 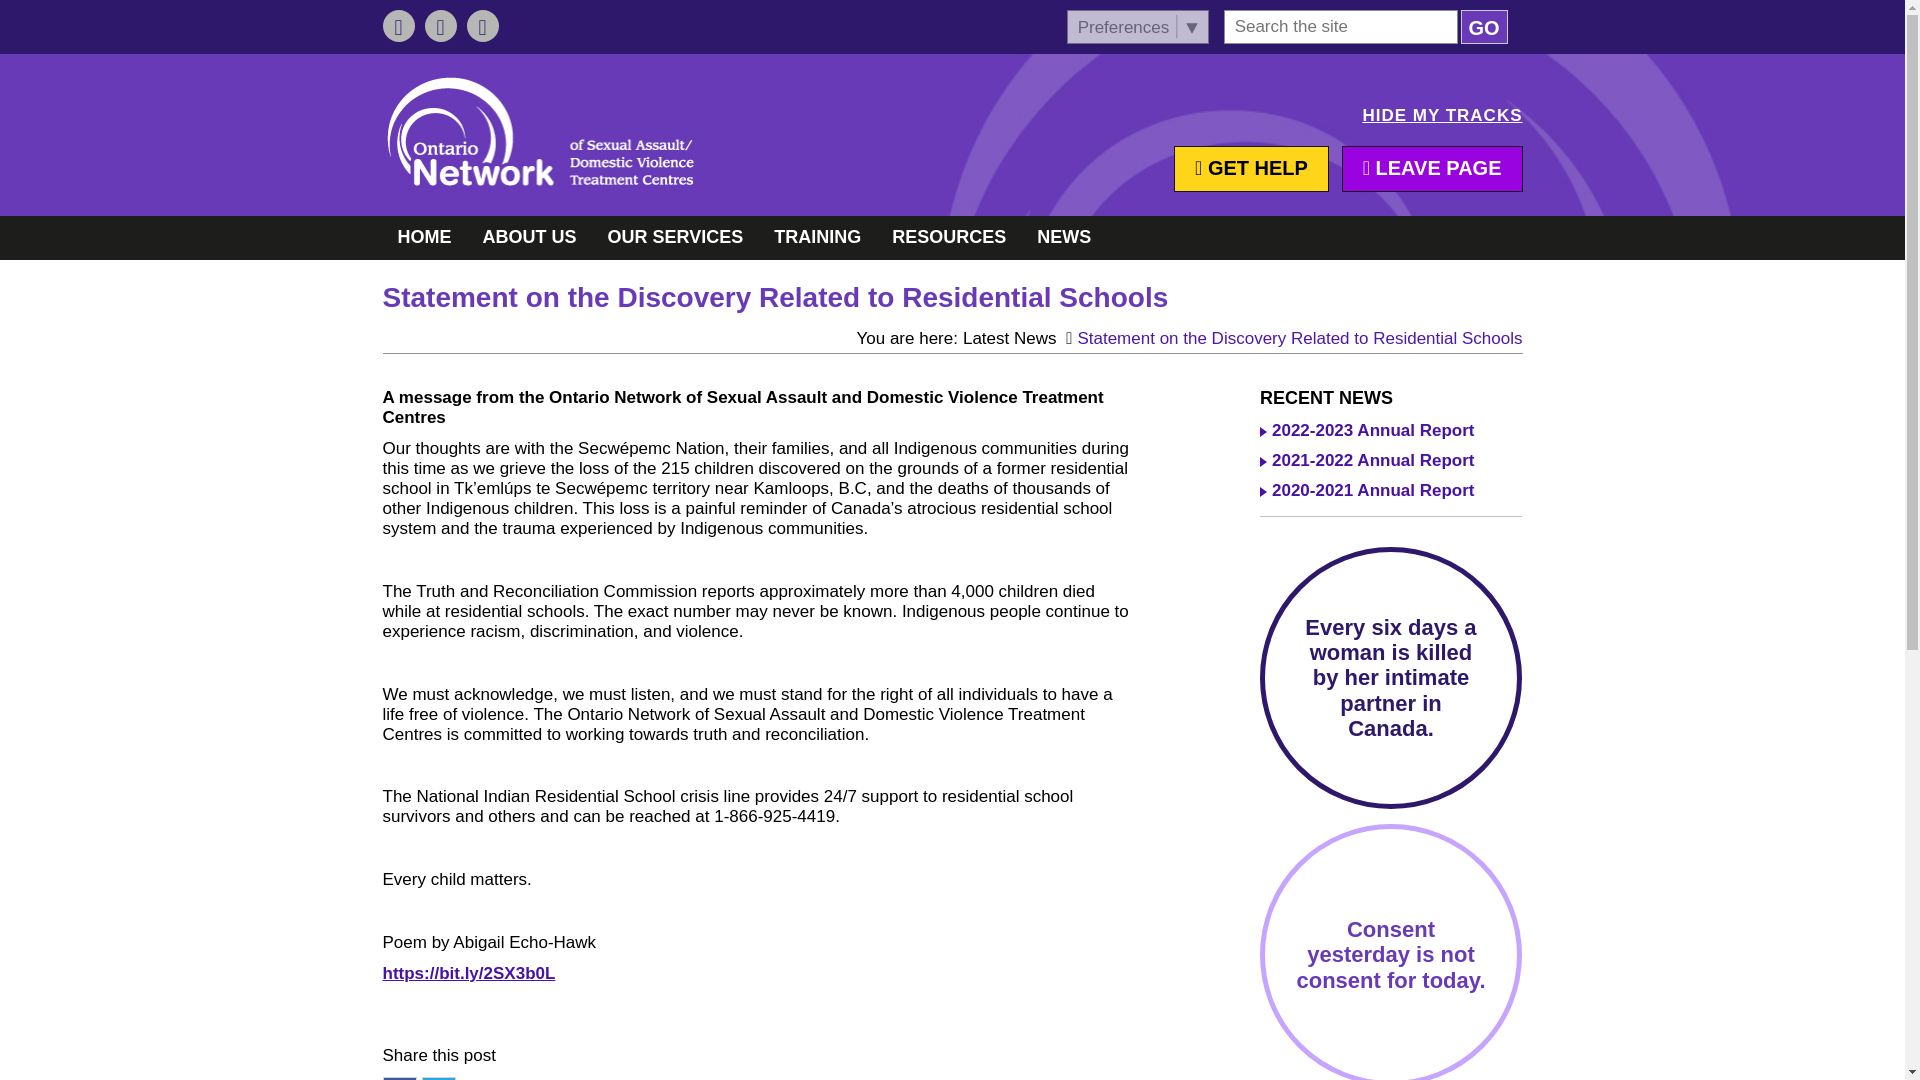 I want to click on Follow us on twitter, so click(x=440, y=26).